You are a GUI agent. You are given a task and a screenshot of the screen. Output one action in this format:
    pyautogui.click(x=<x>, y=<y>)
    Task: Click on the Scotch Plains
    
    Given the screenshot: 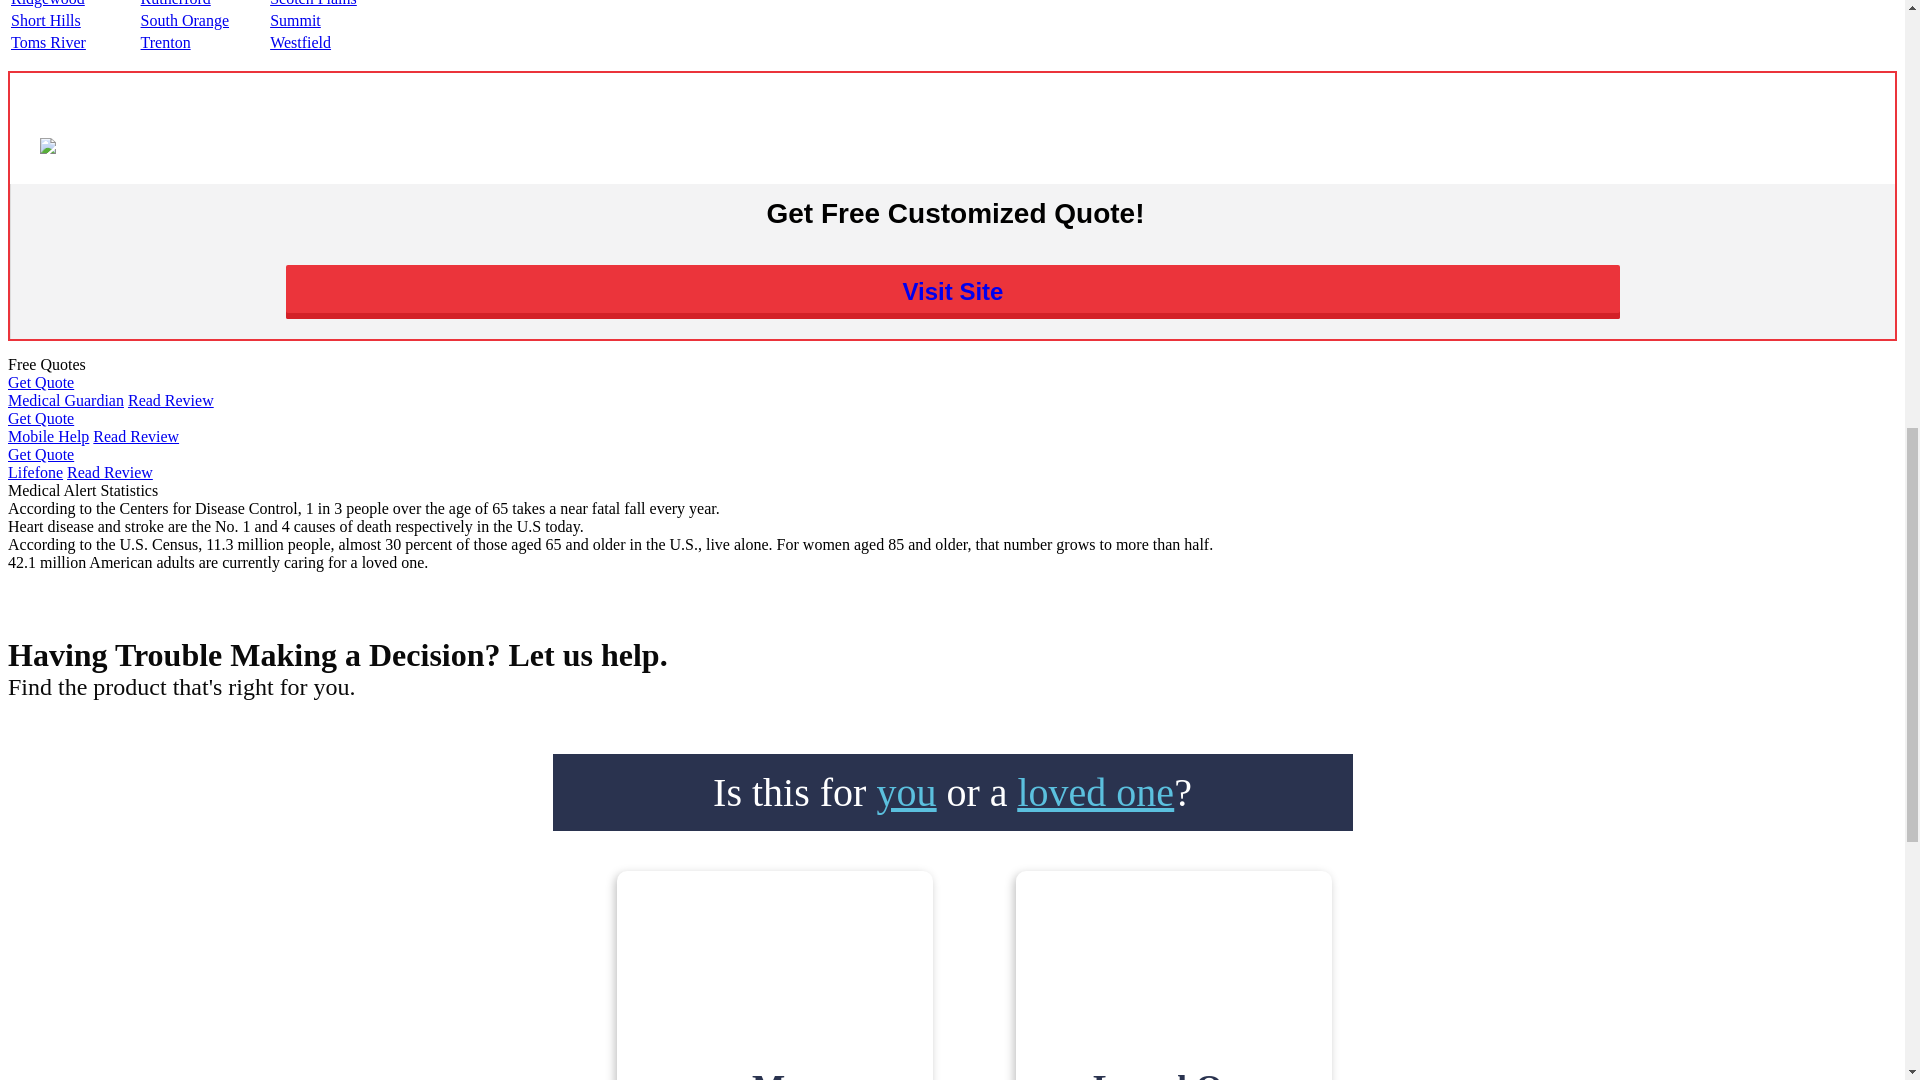 What is the action you would take?
    pyautogui.click(x=314, y=3)
    